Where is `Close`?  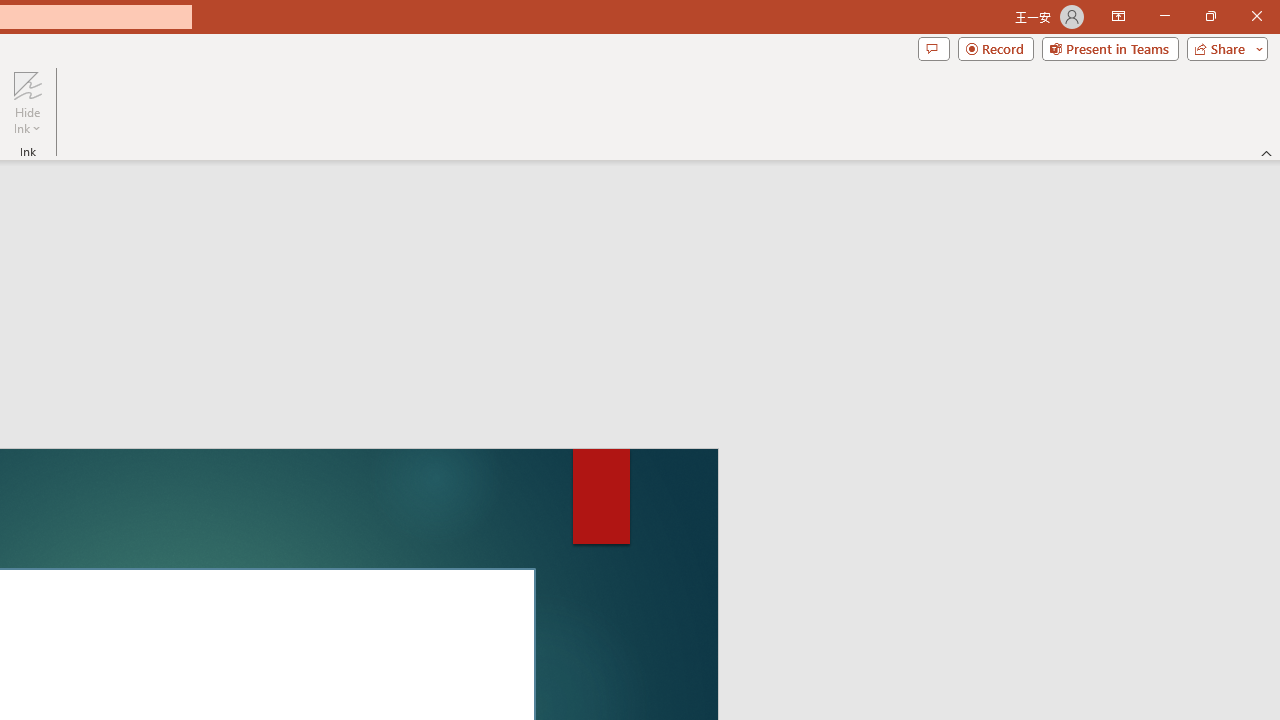 Close is located at coordinates (1256, 16).